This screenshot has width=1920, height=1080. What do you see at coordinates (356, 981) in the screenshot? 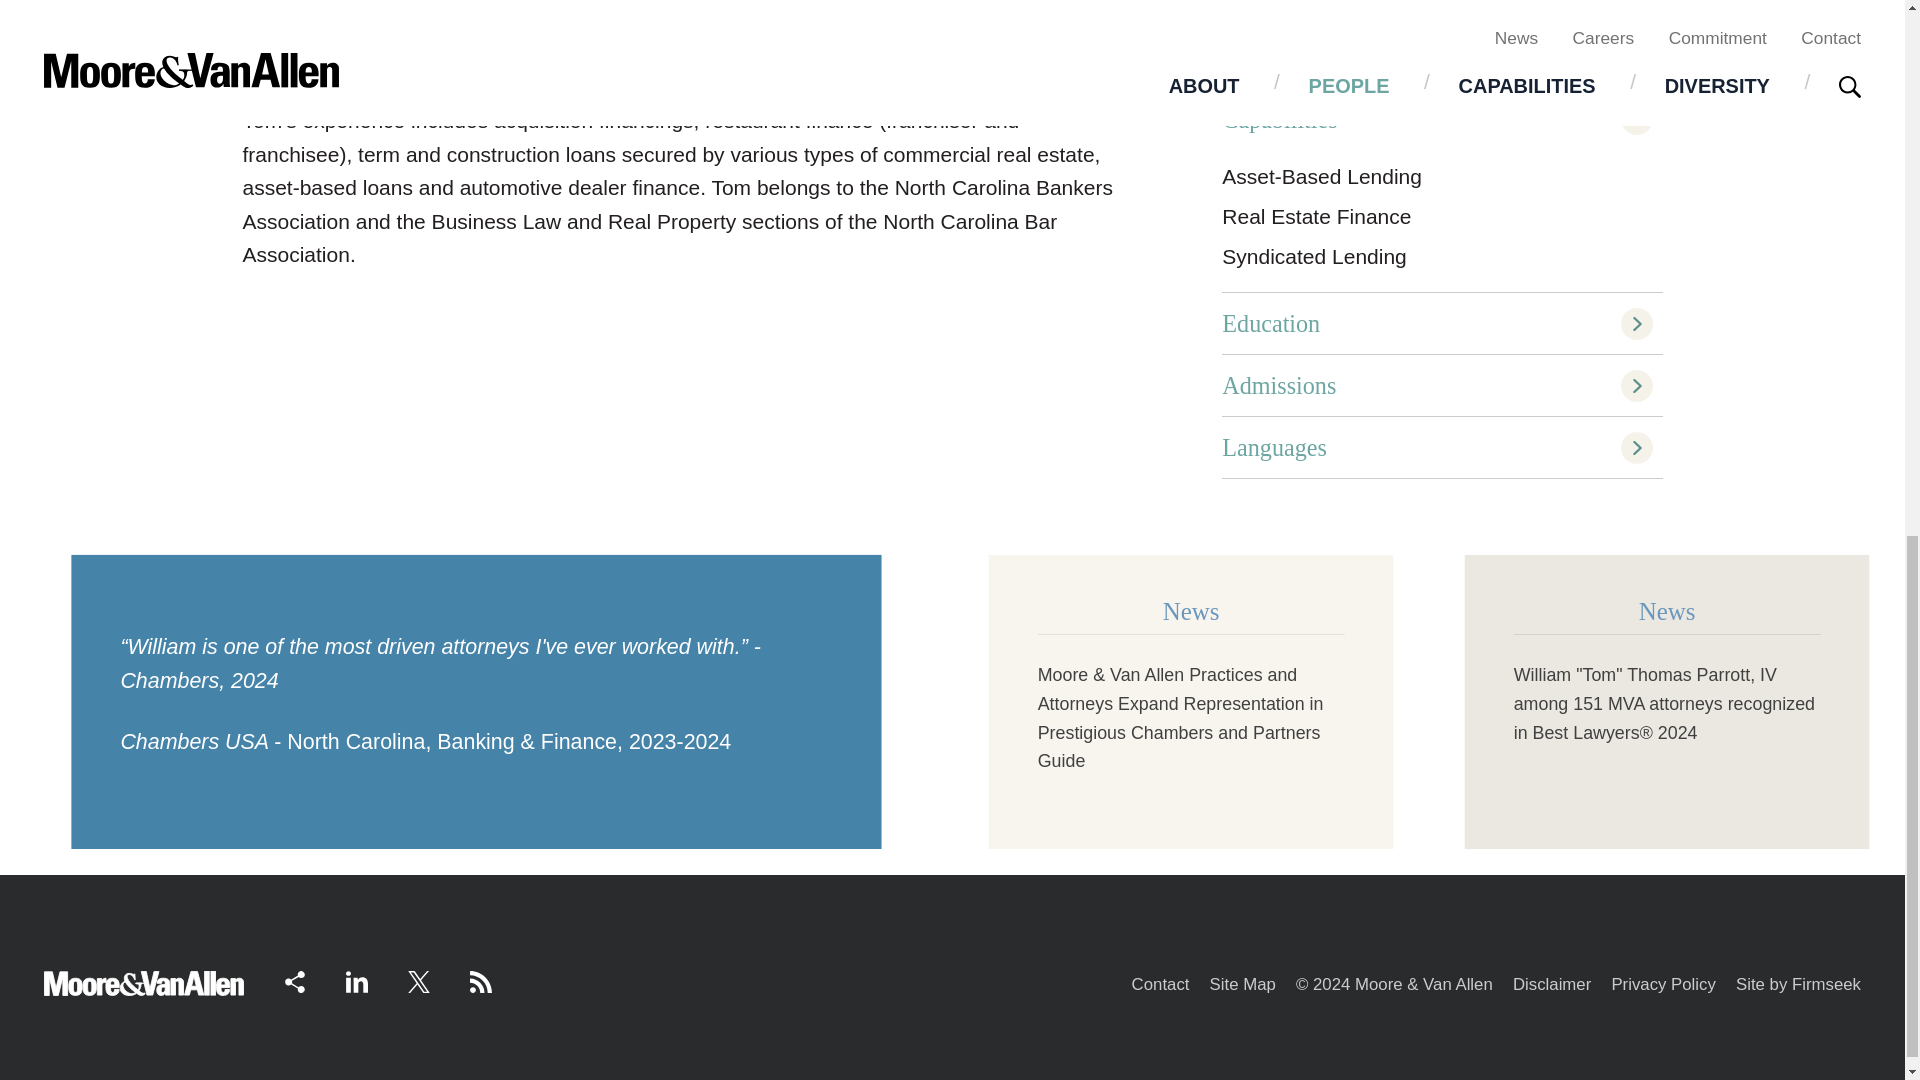
I see `LinkedIn` at bounding box center [356, 981].